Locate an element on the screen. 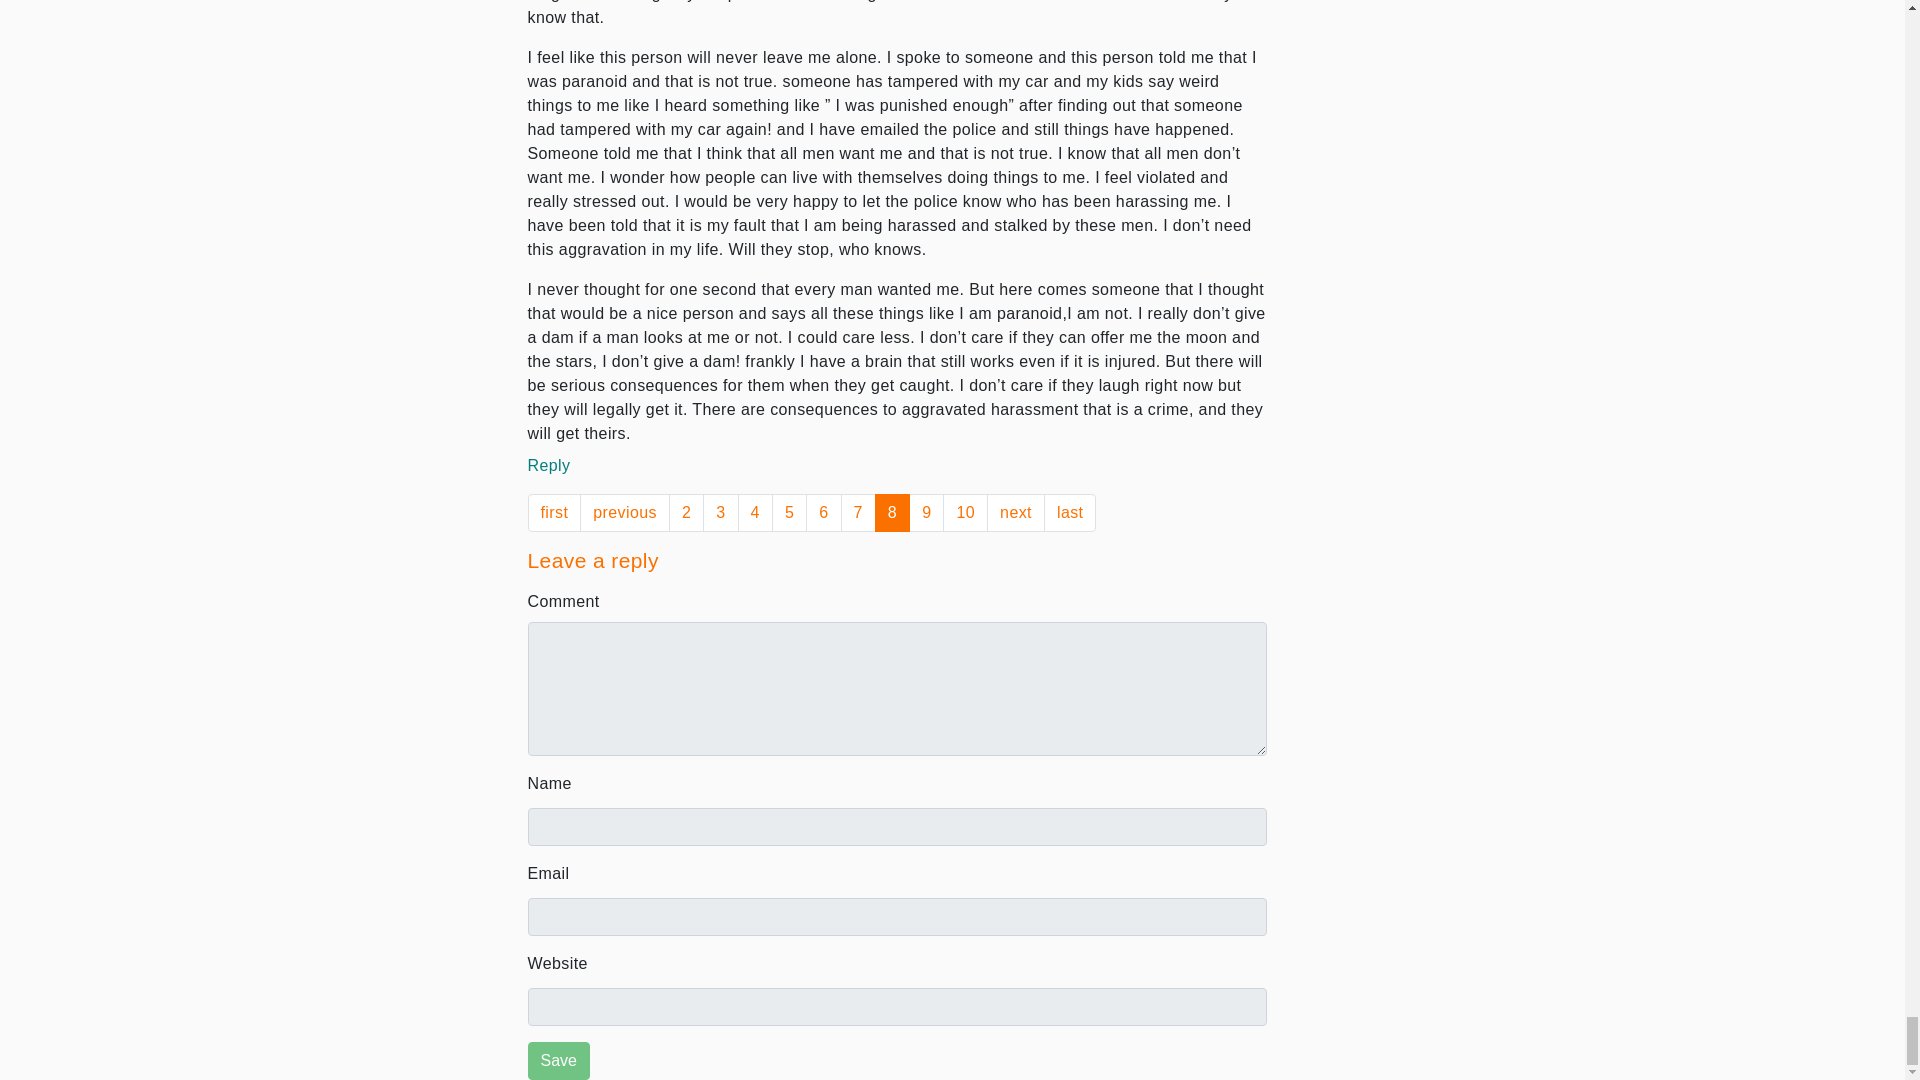 This screenshot has height=1080, width=1920. Go to page 9 is located at coordinates (926, 512).